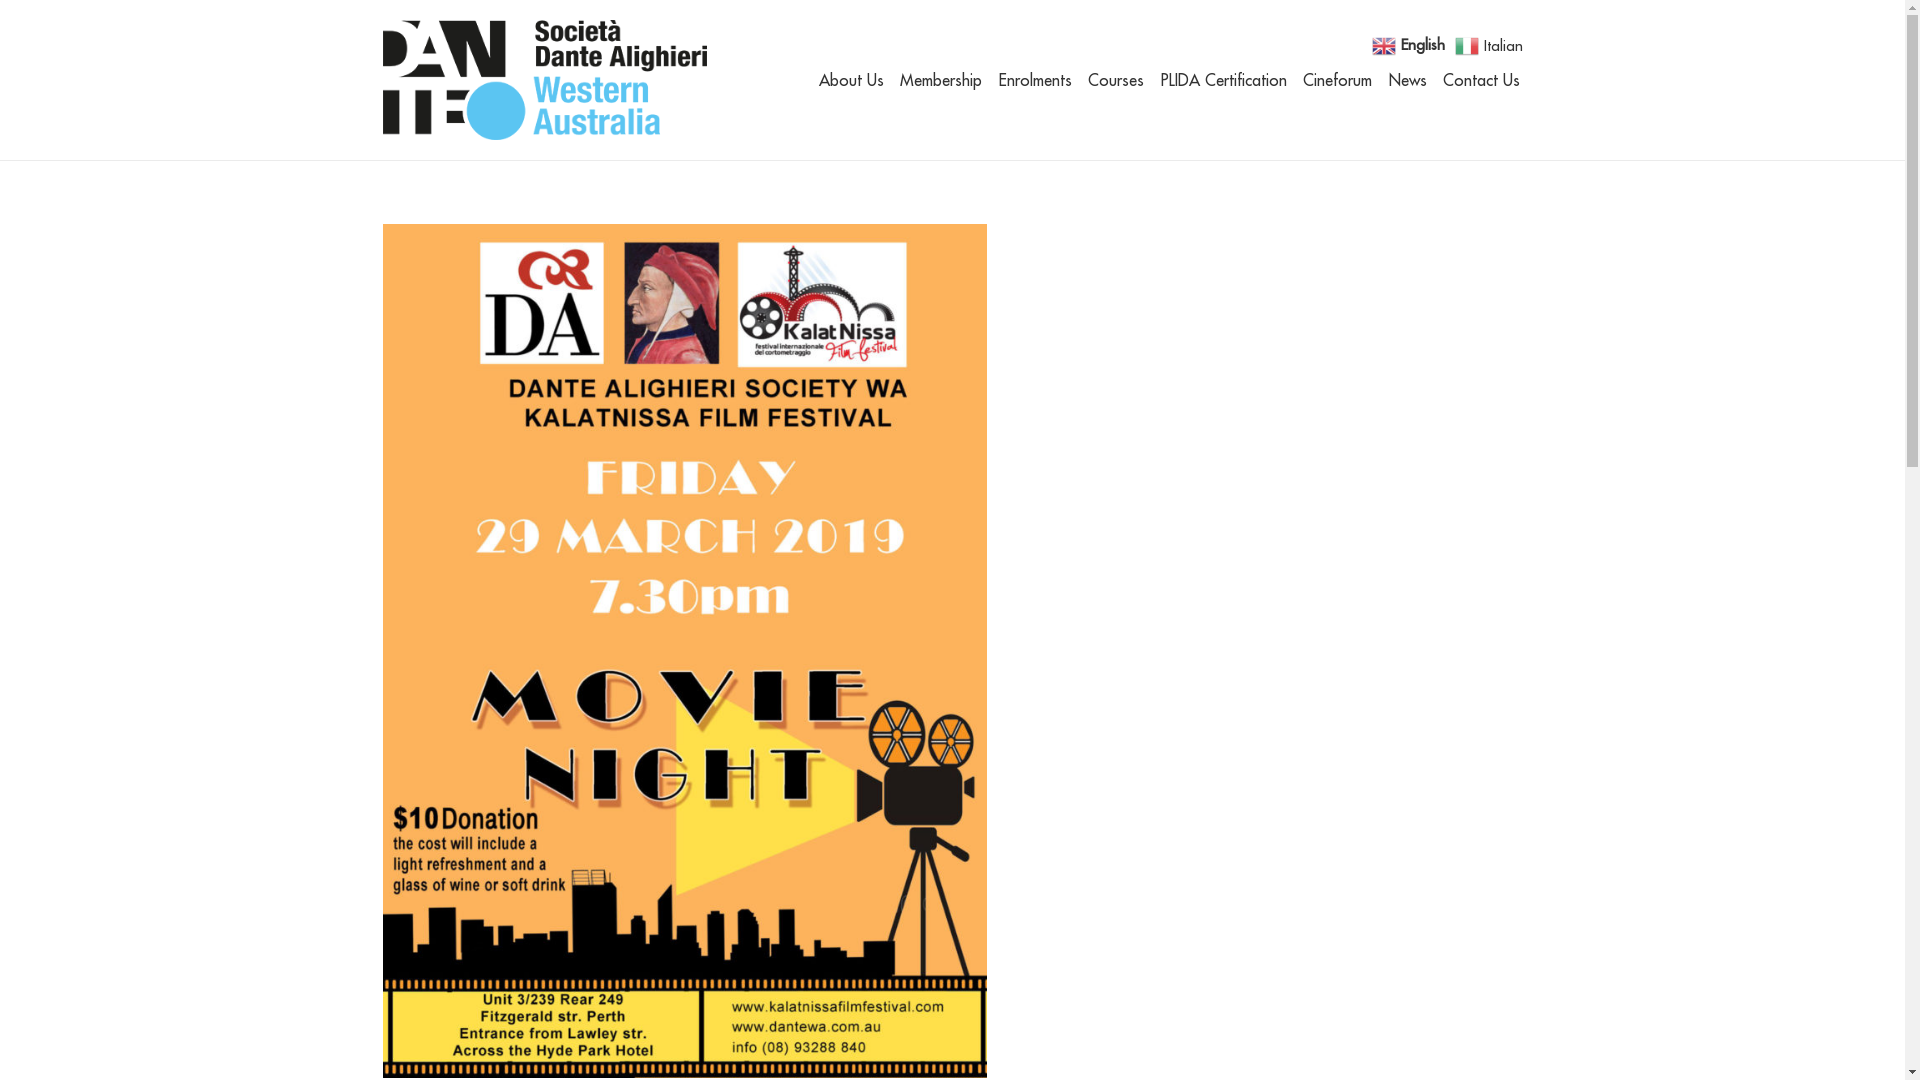 The image size is (1920, 1080). What do you see at coordinates (1482, 80) in the screenshot?
I see `Contact Us` at bounding box center [1482, 80].